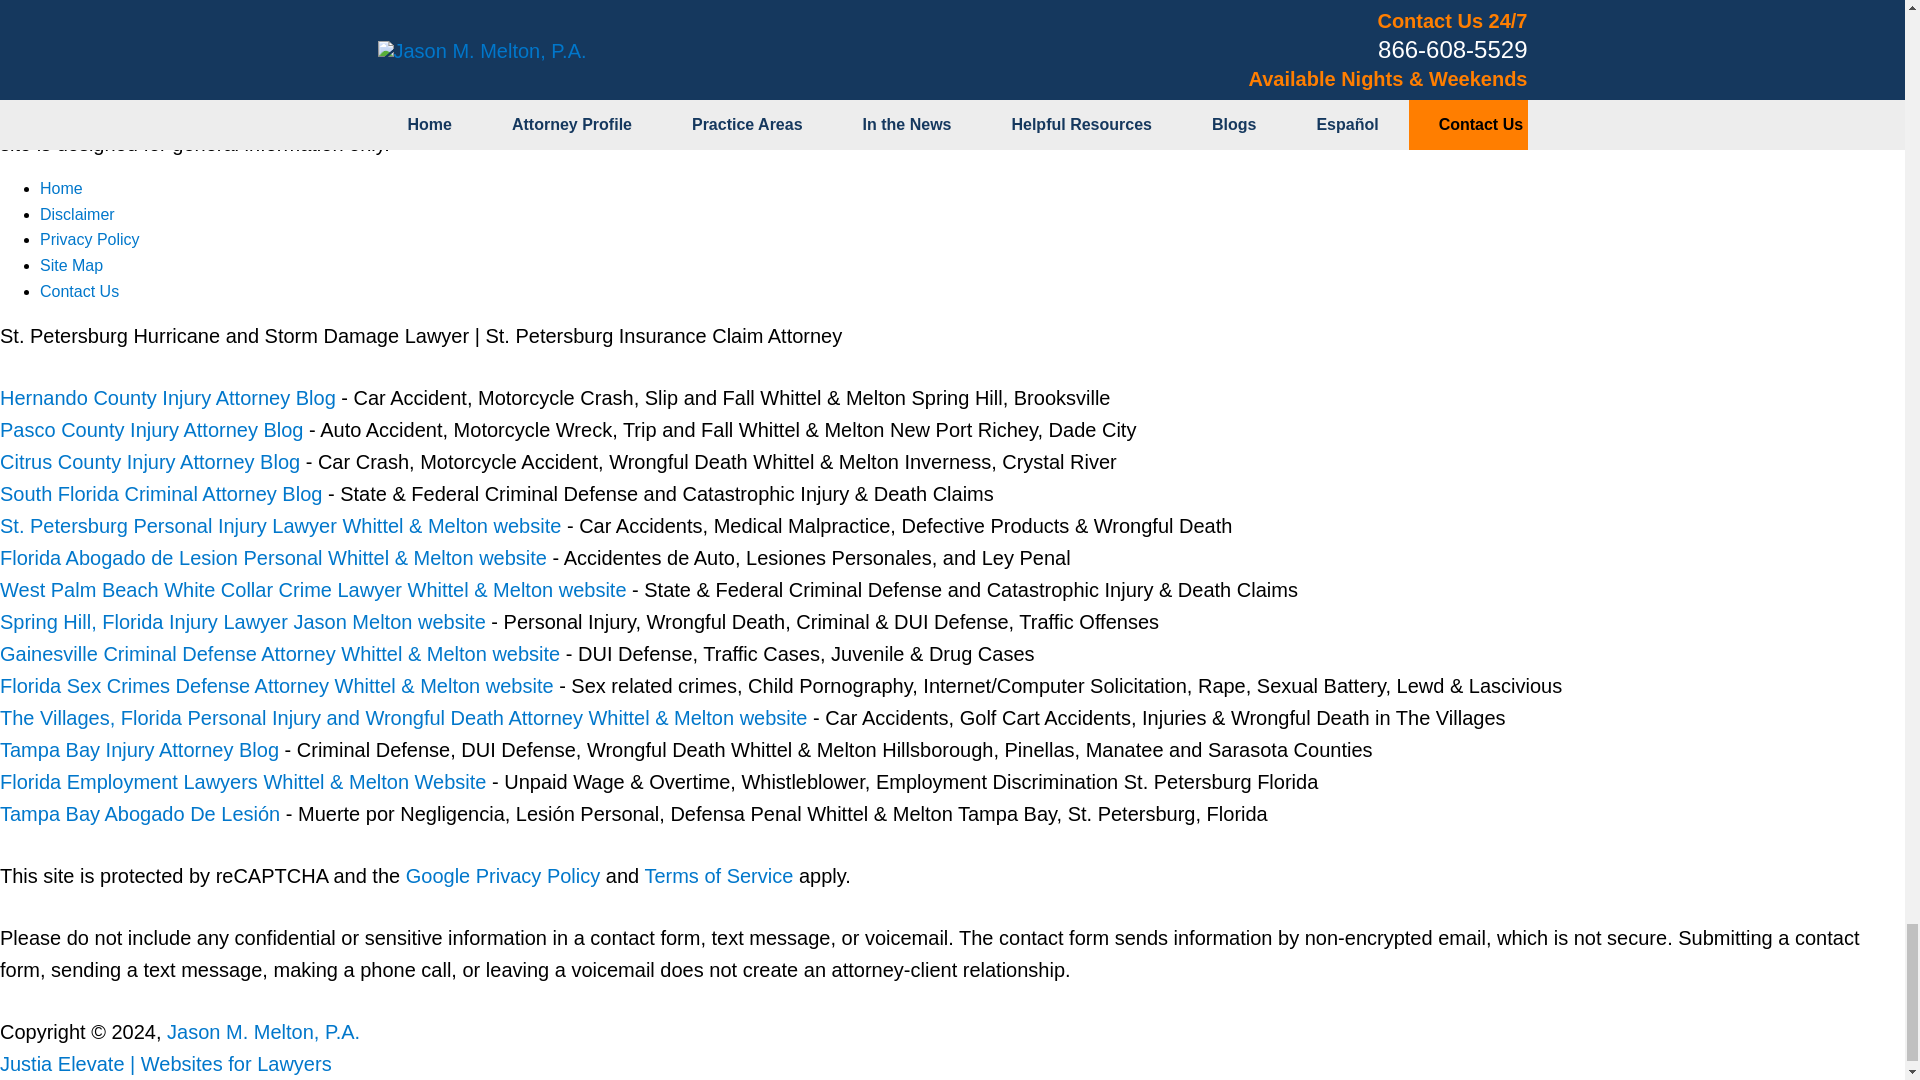 The height and width of the screenshot is (1080, 1920). Describe the element at coordinates (214, 80) in the screenshot. I see `Twitter` at that location.